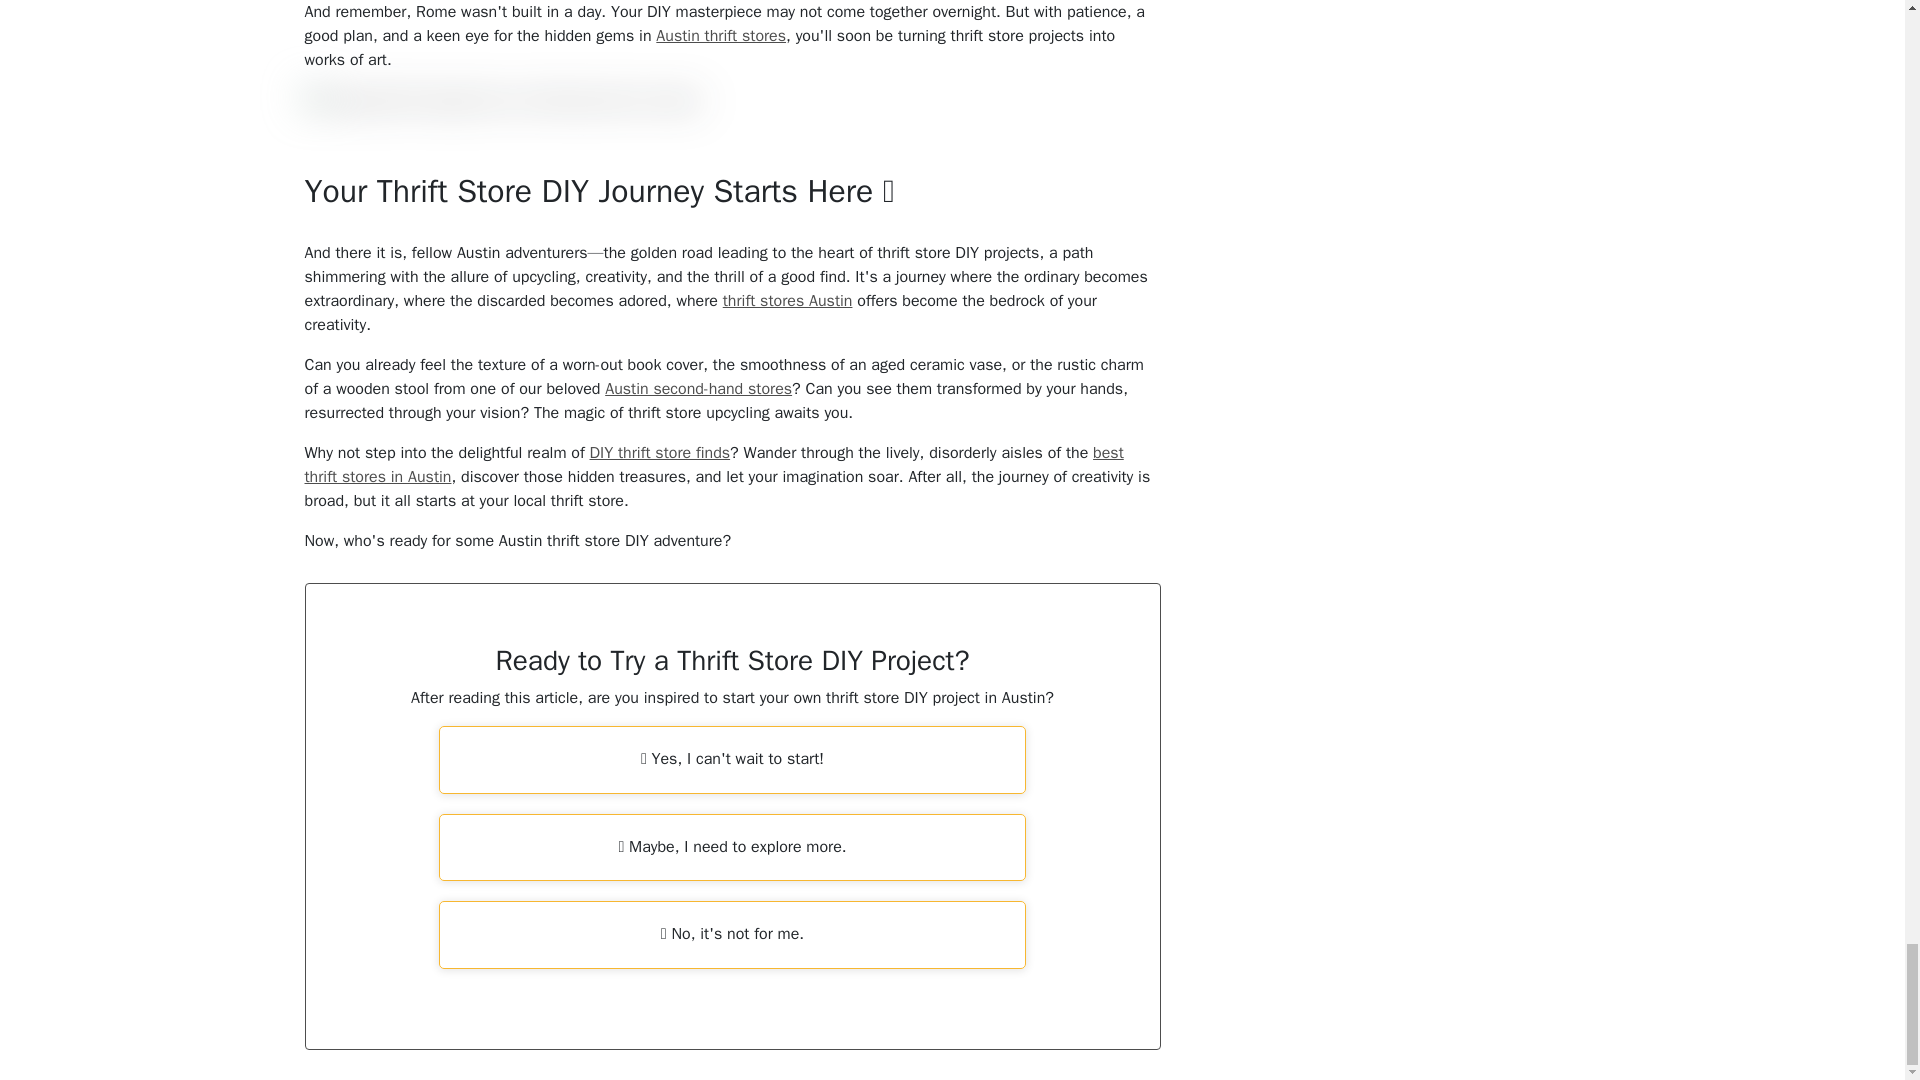  Describe the element at coordinates (698, 388) in the screenshot. I see `Austin second-hand stores` at that location.